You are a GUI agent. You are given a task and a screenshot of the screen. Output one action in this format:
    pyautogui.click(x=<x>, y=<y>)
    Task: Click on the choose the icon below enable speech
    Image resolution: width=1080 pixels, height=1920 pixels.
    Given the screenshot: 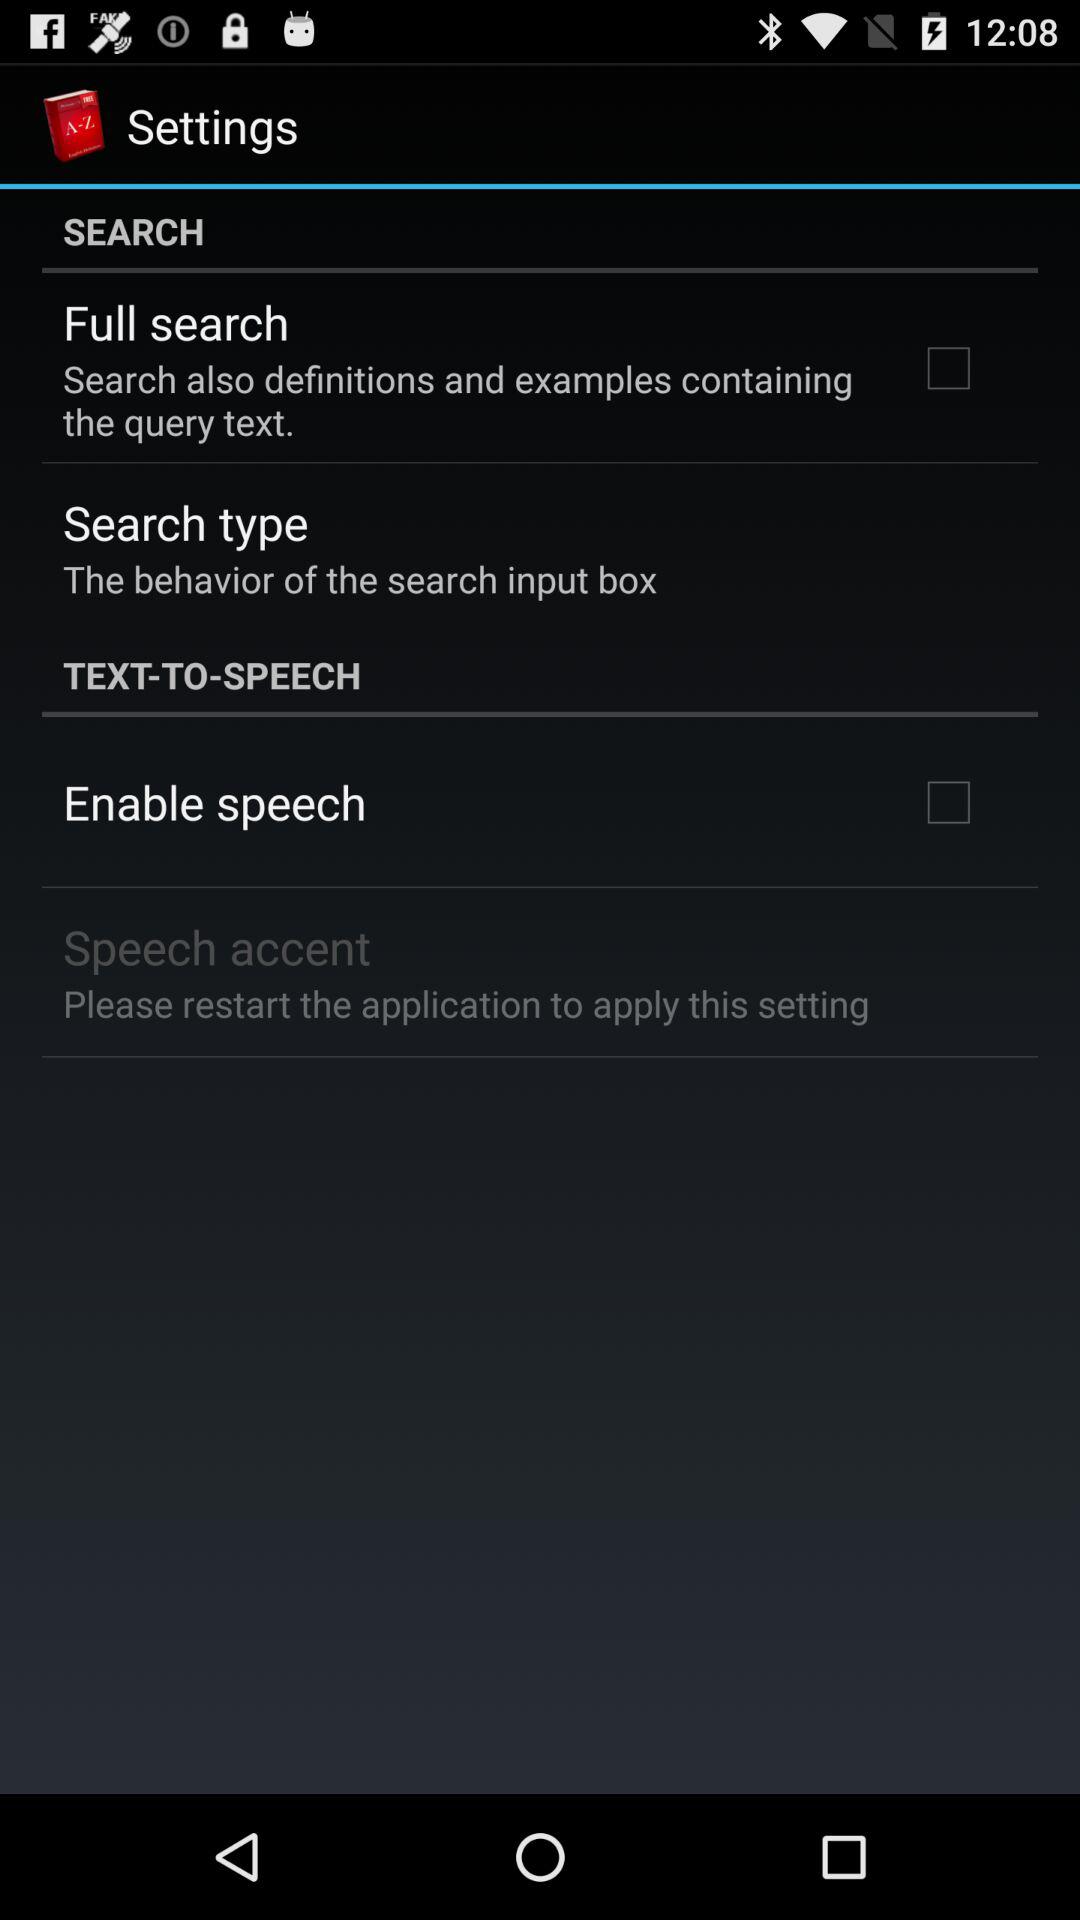 What is the action you would take?
    pyautogui.click(x=217, y=946)
    